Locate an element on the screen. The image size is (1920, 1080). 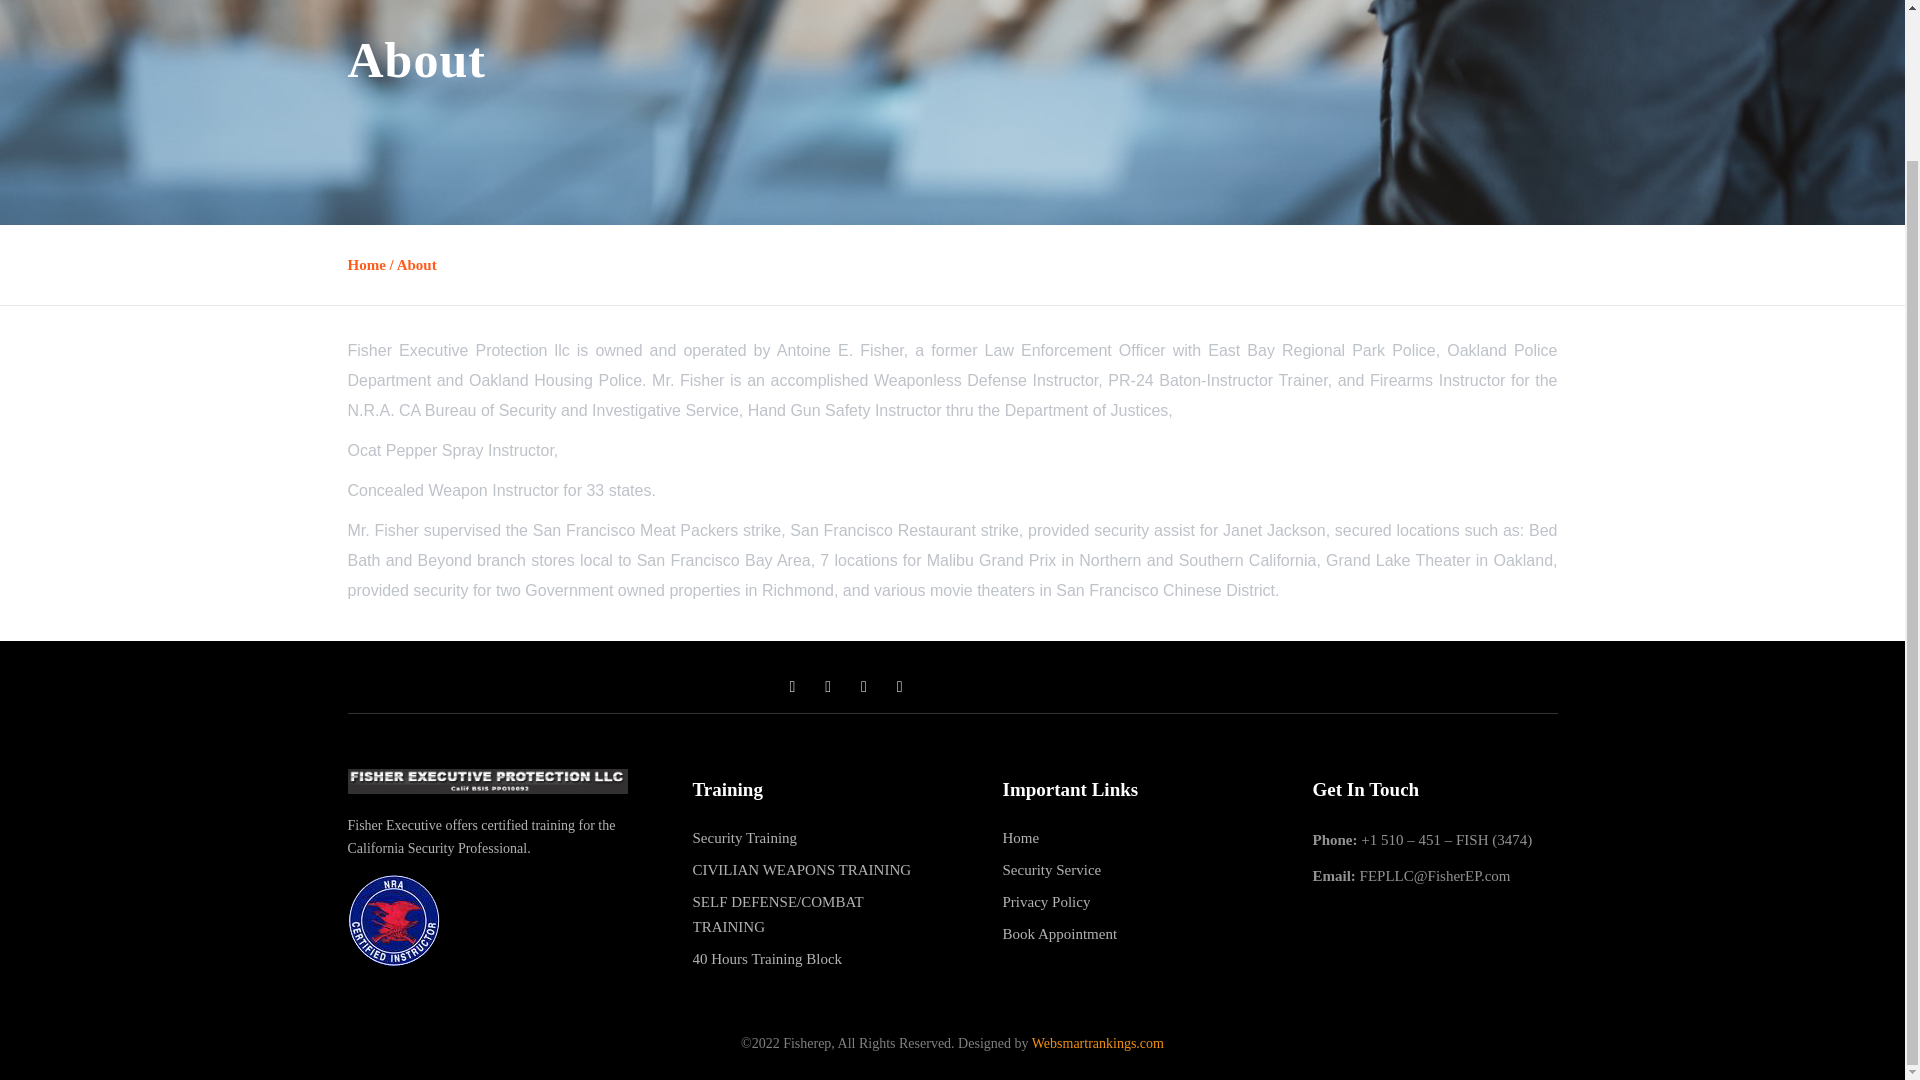
Privacy Policy is located at coordinates (1046, 902).